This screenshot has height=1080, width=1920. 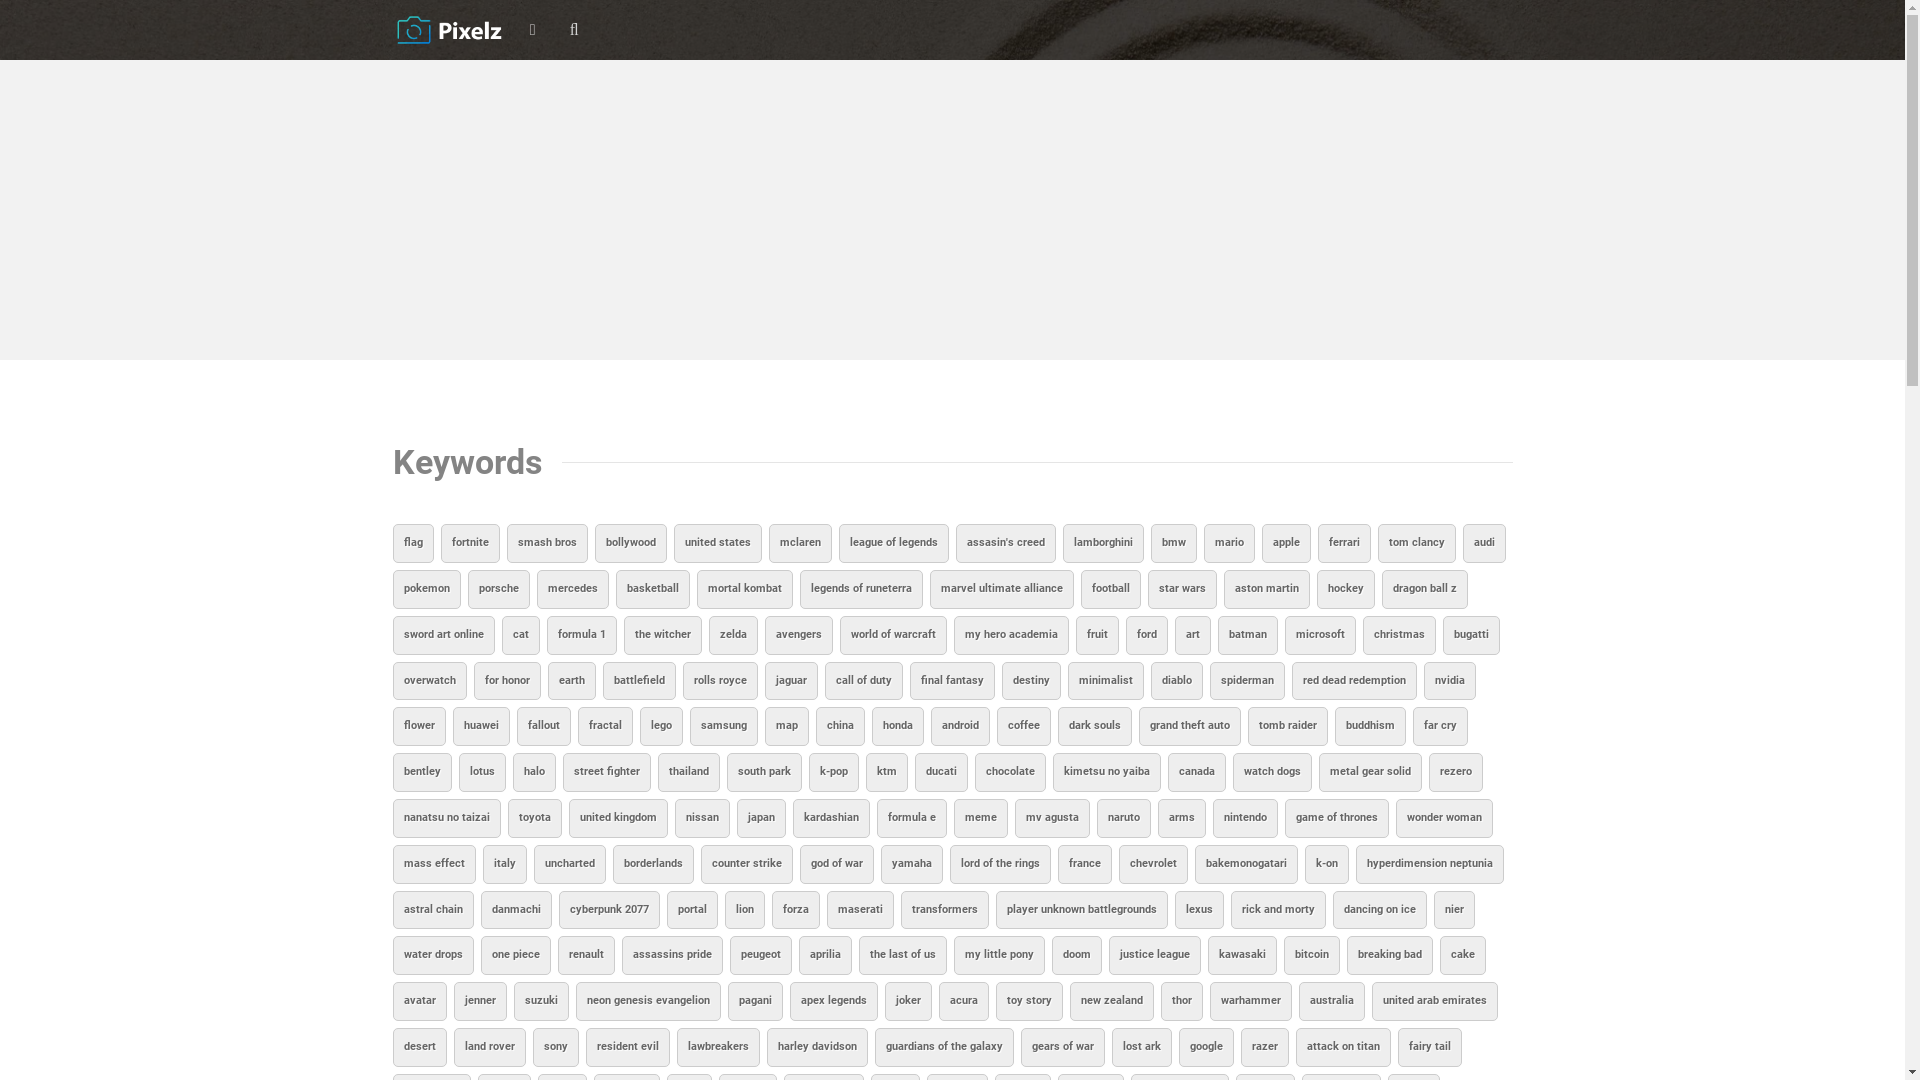 What do you see at coordinates (1189, 726) in the screenshot?
I see `grand theft auto` at bounding box center [1189, 726].